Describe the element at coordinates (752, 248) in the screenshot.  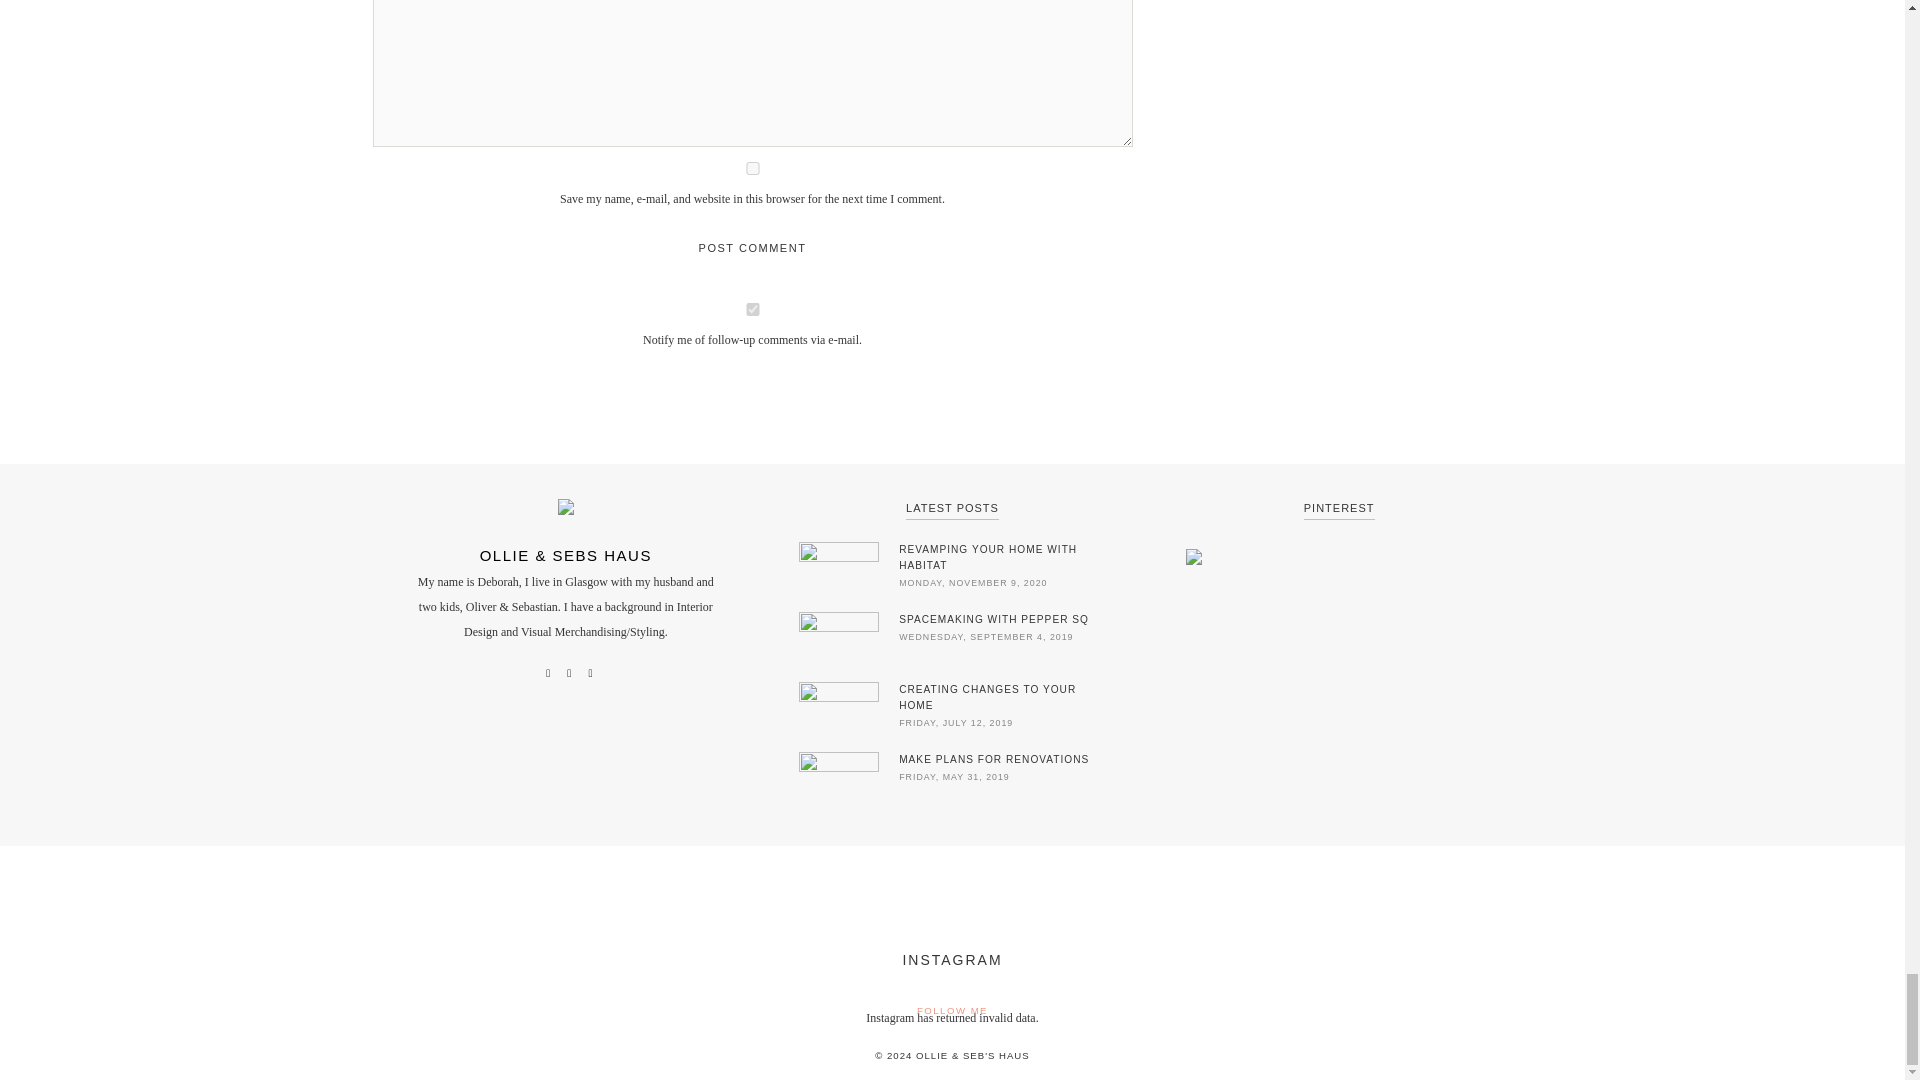
I see `Post Comment` at that location.